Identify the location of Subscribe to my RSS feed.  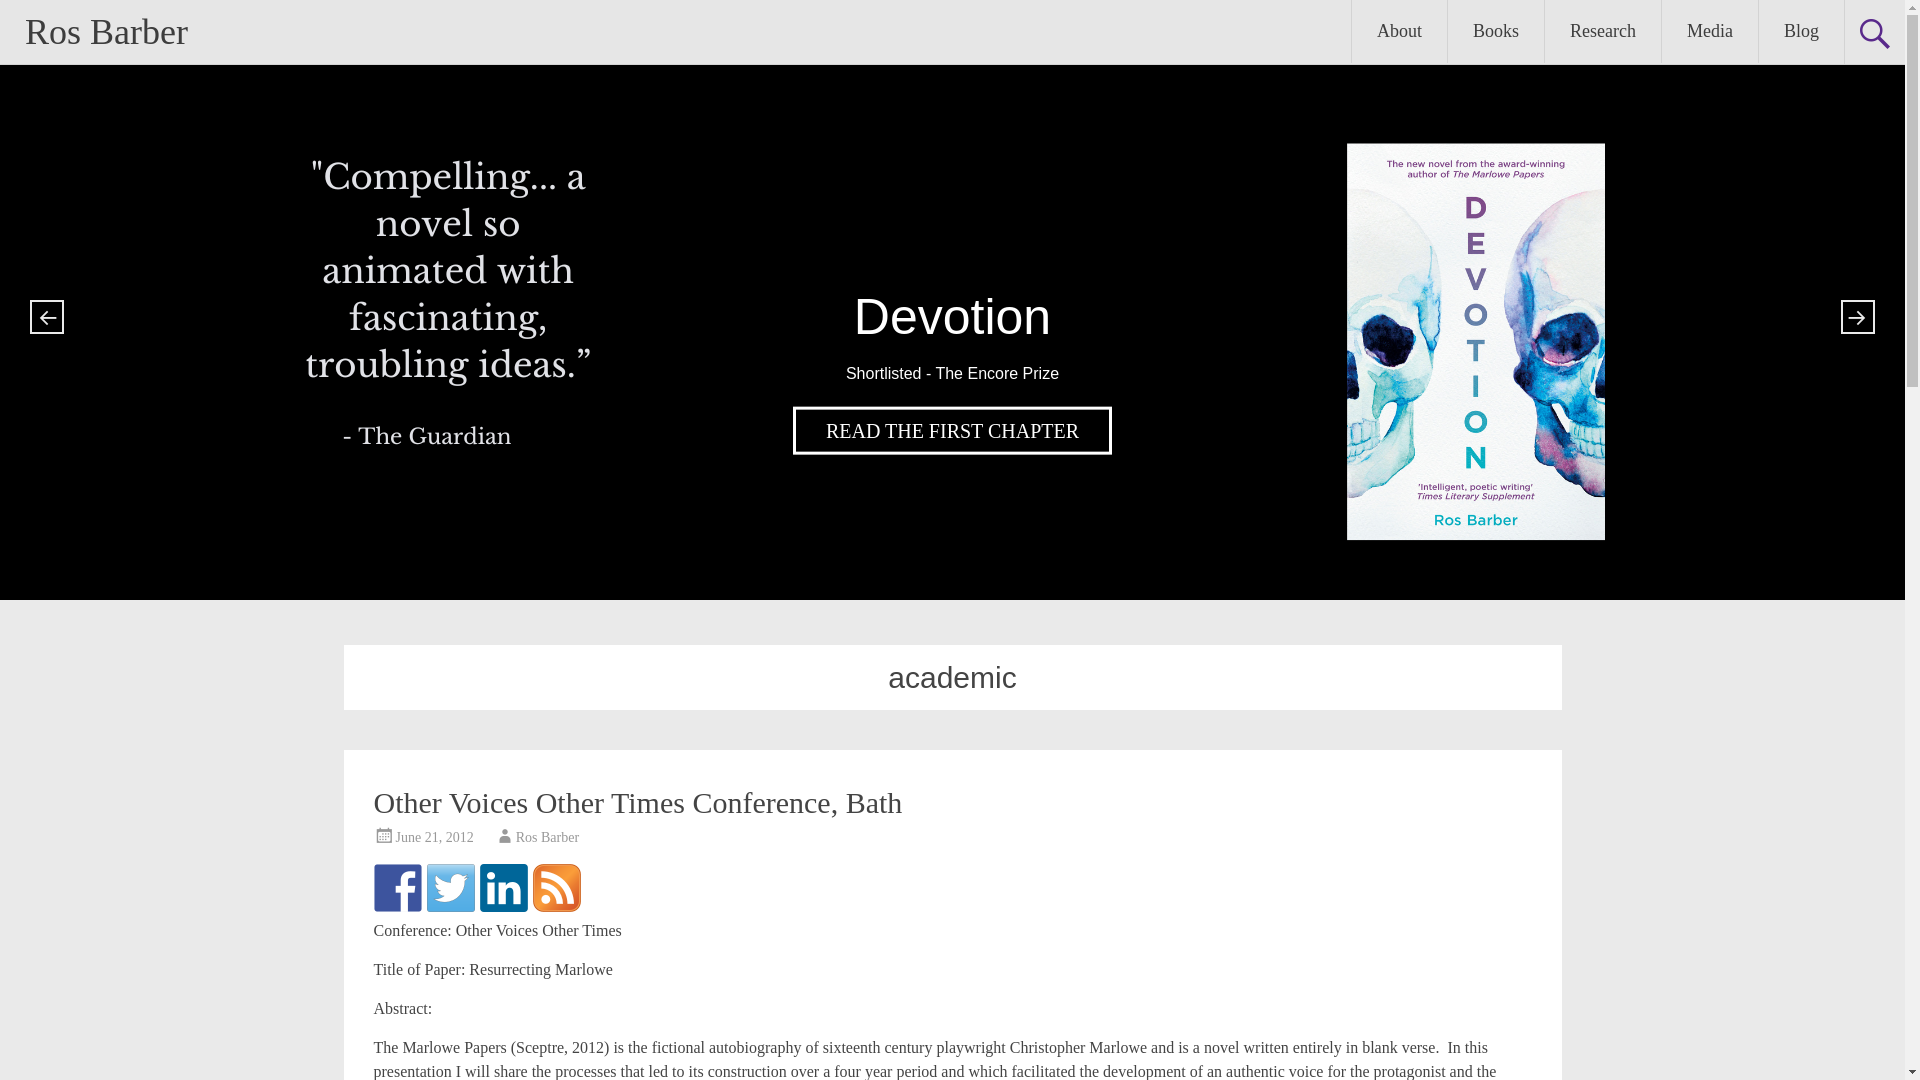
(555, 888).